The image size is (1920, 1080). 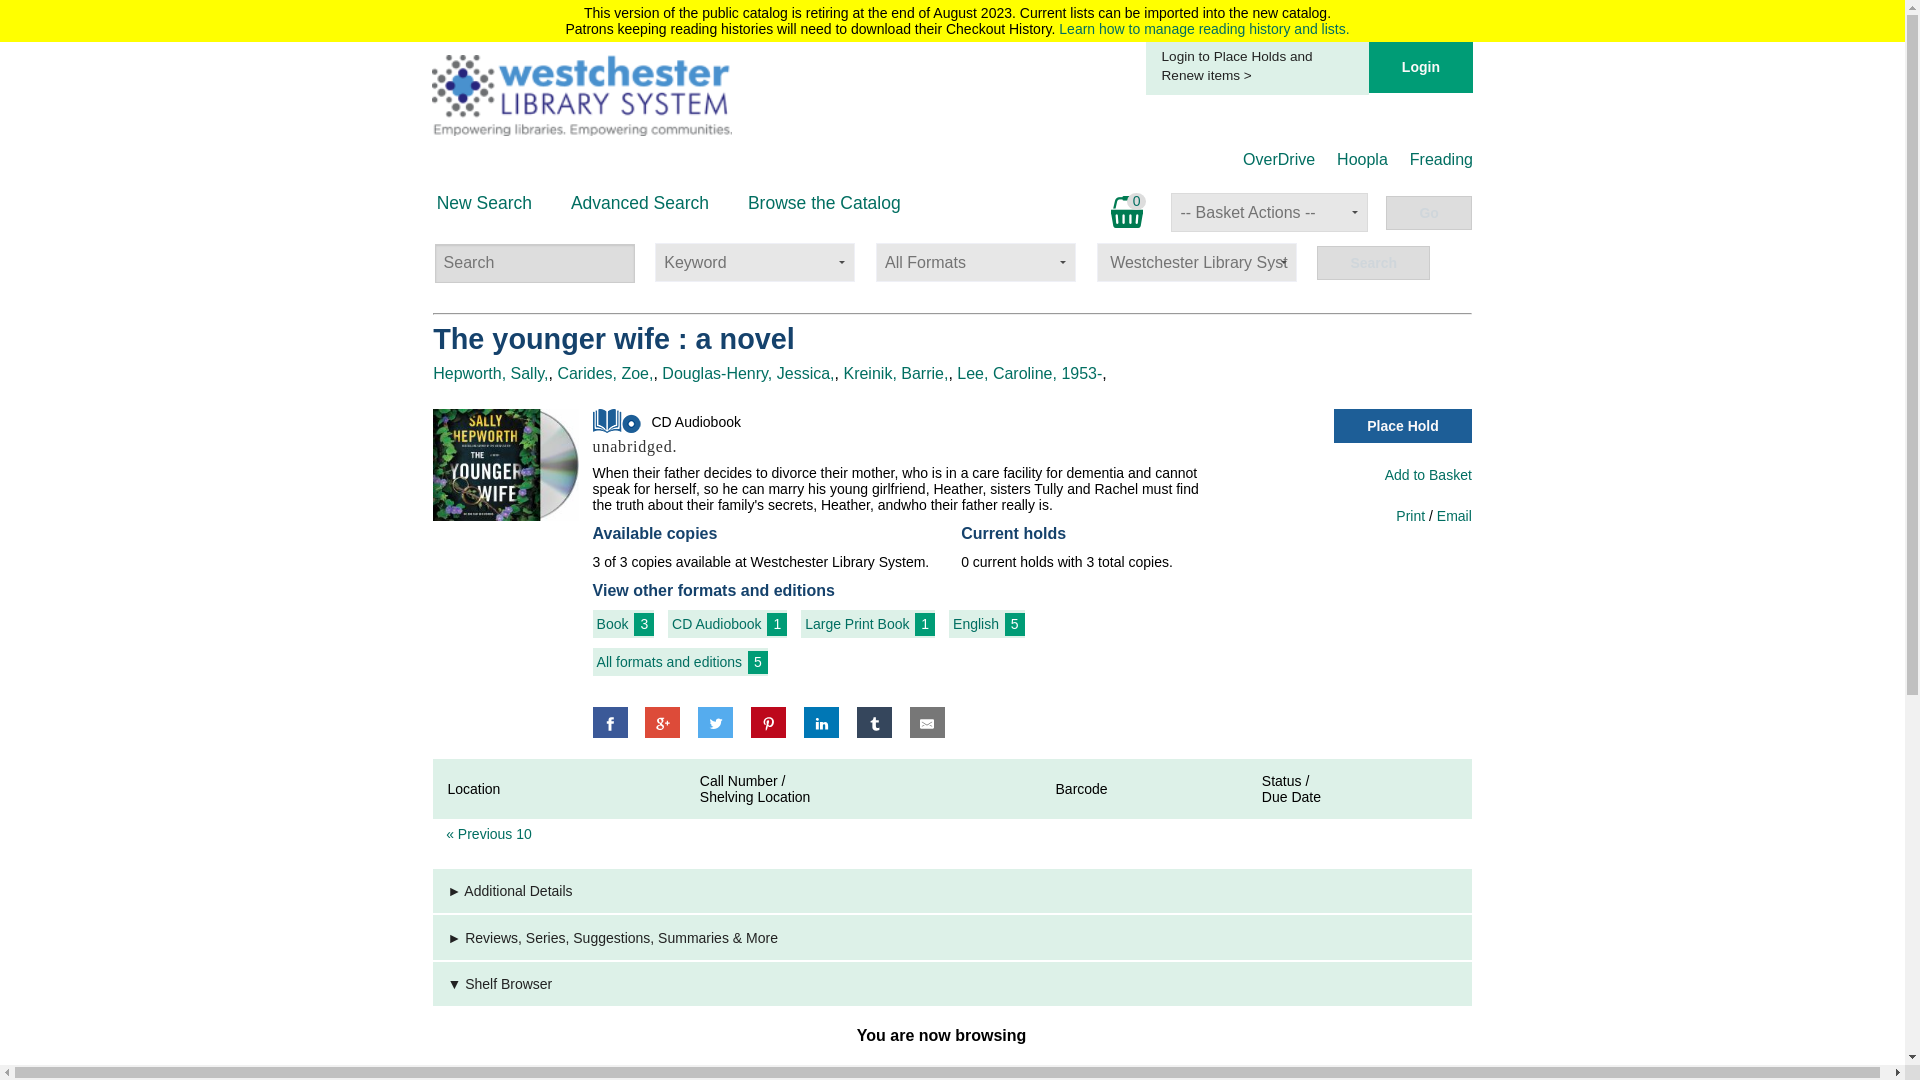 I want to click on Book, so click(x=613, y=624).